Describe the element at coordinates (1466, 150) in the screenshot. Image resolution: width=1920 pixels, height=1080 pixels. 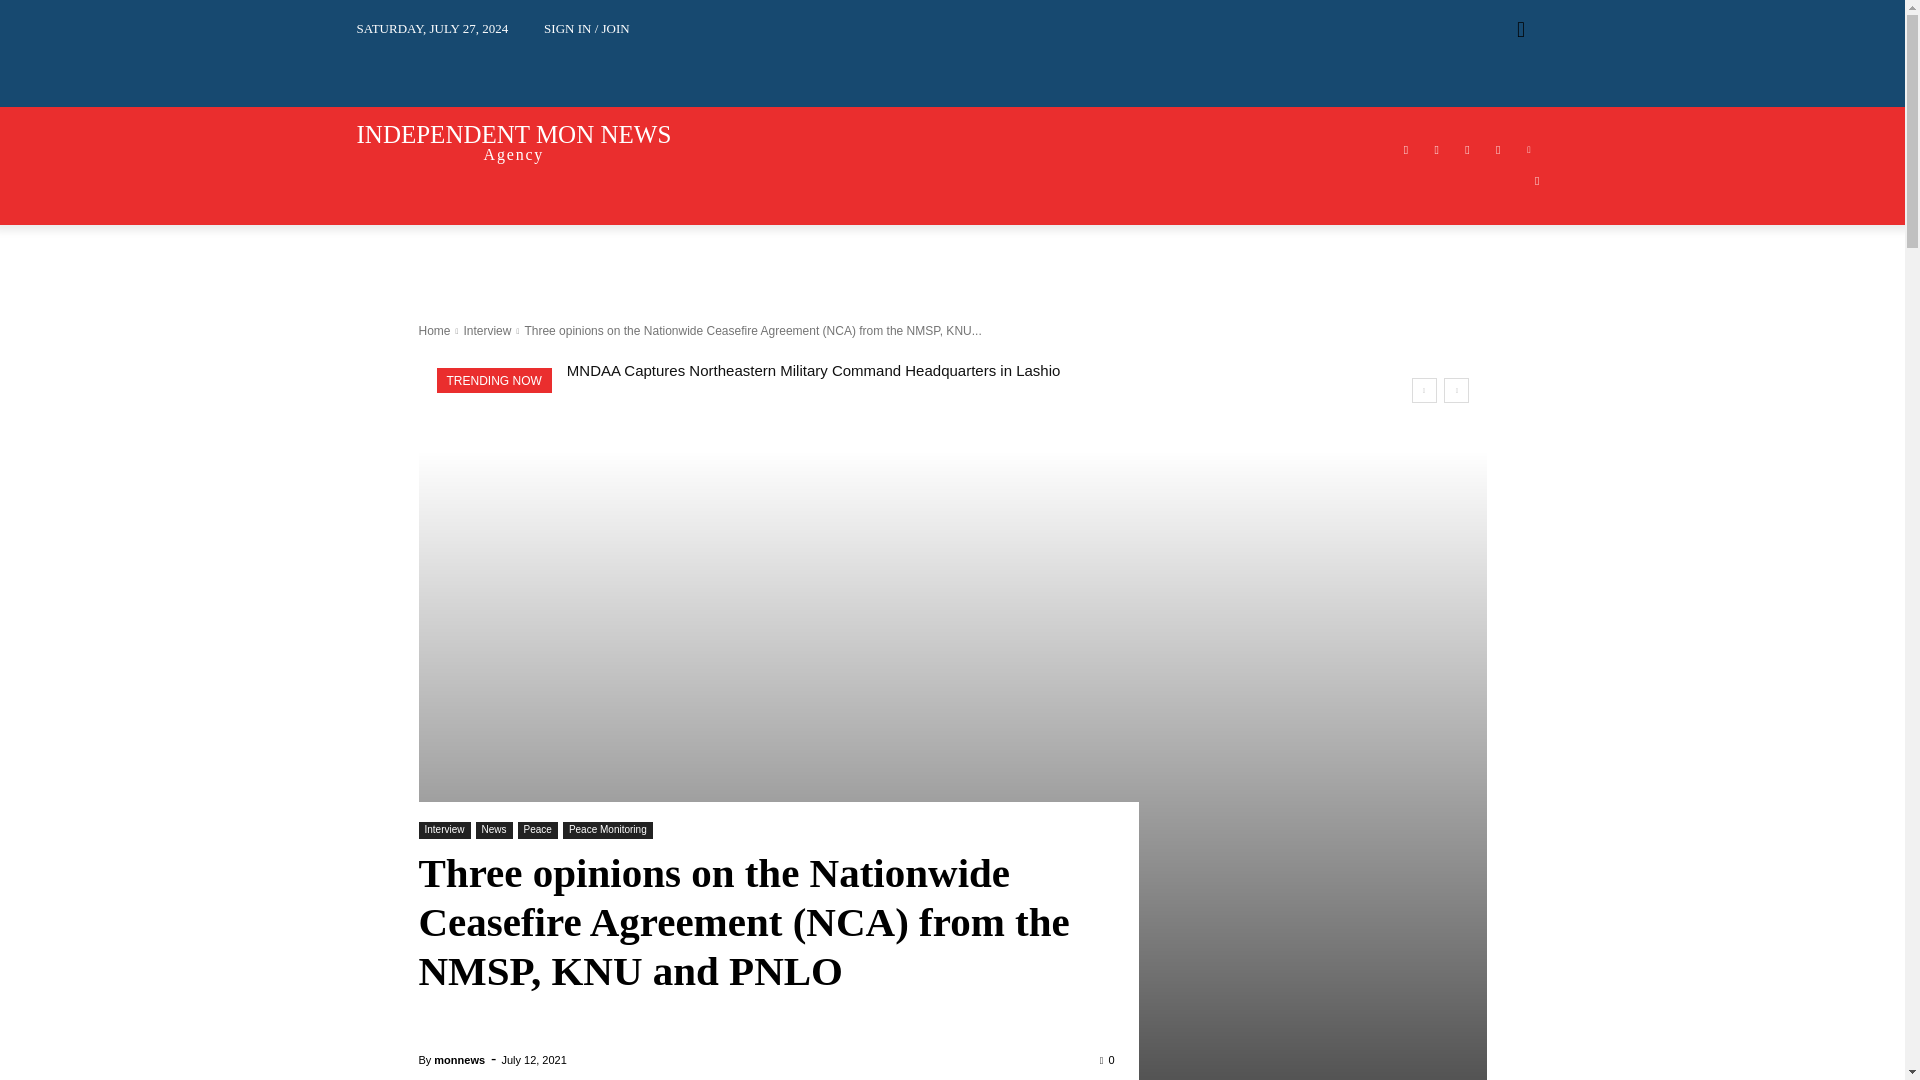
I see `Spotify` at that location.